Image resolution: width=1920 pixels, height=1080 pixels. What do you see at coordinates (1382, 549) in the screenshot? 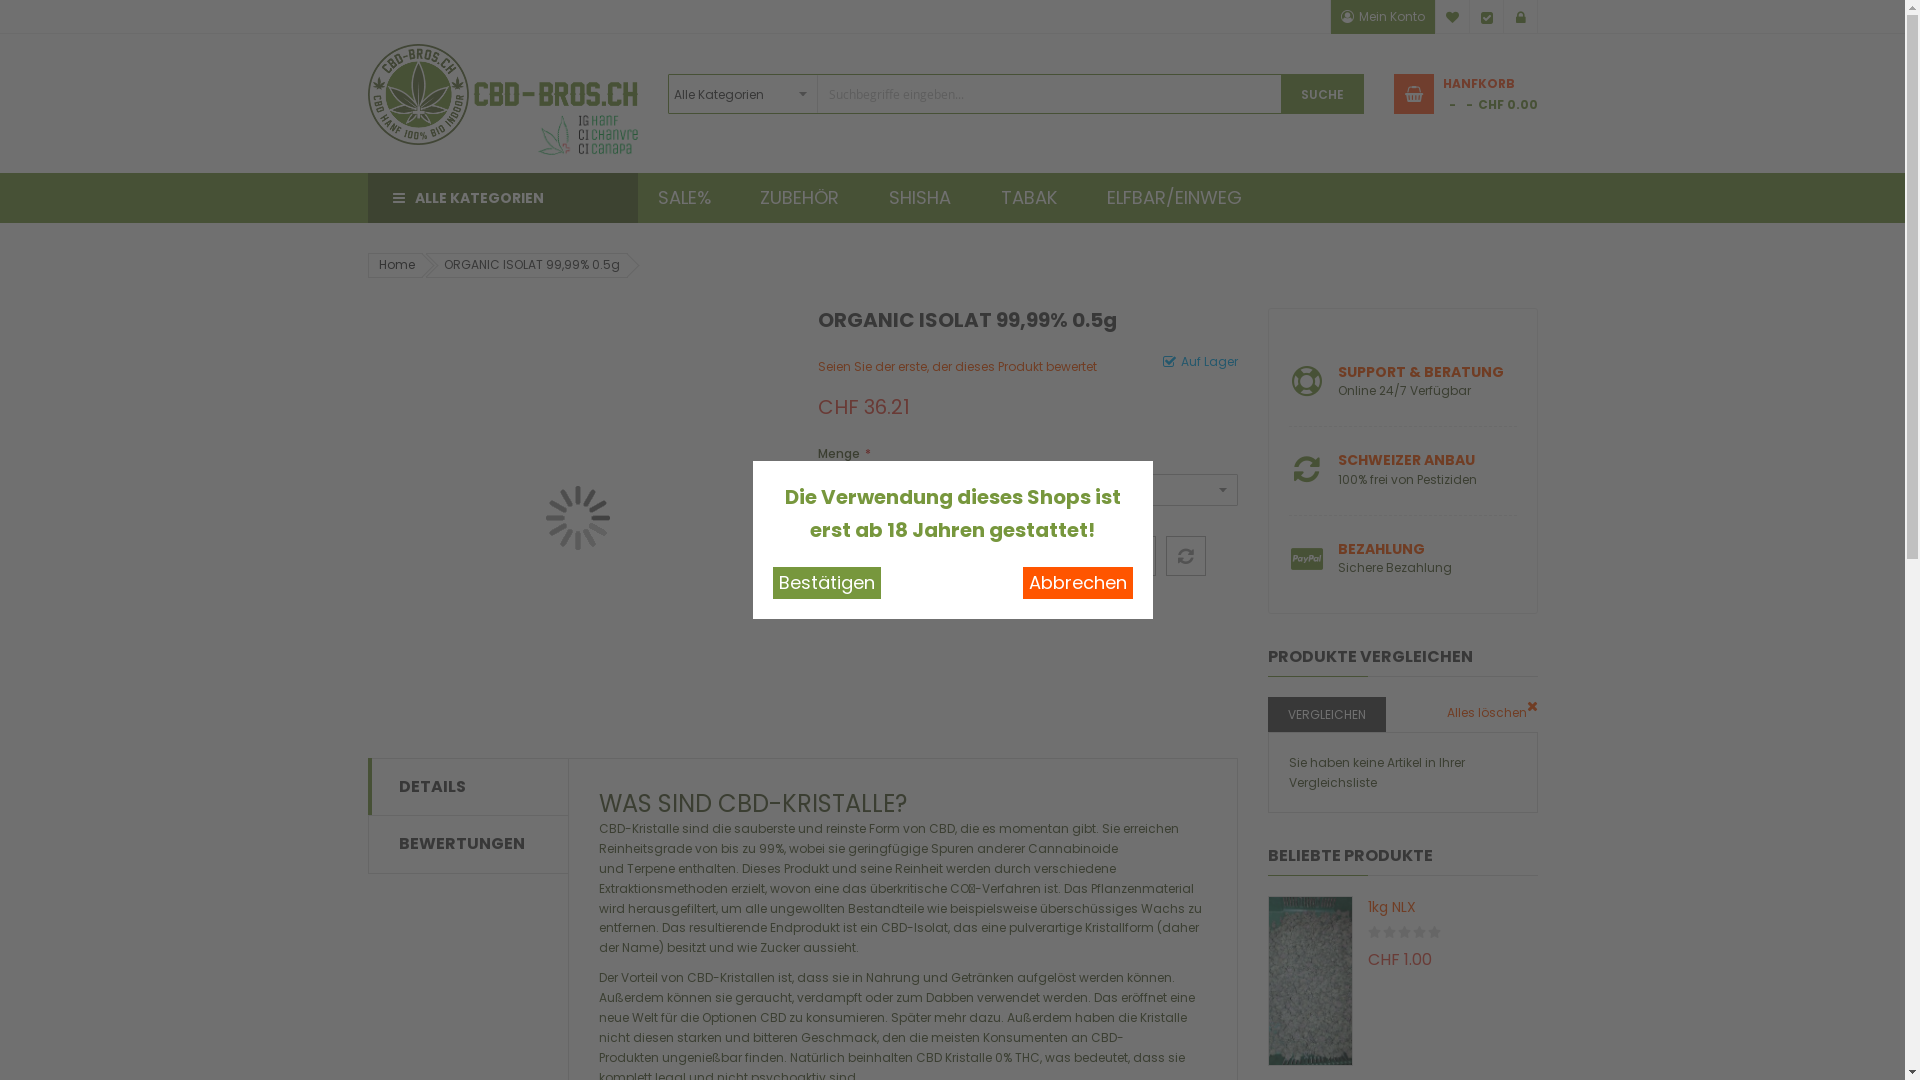
I see `BEZAHLUNG` at bounding box center [1382, 549].